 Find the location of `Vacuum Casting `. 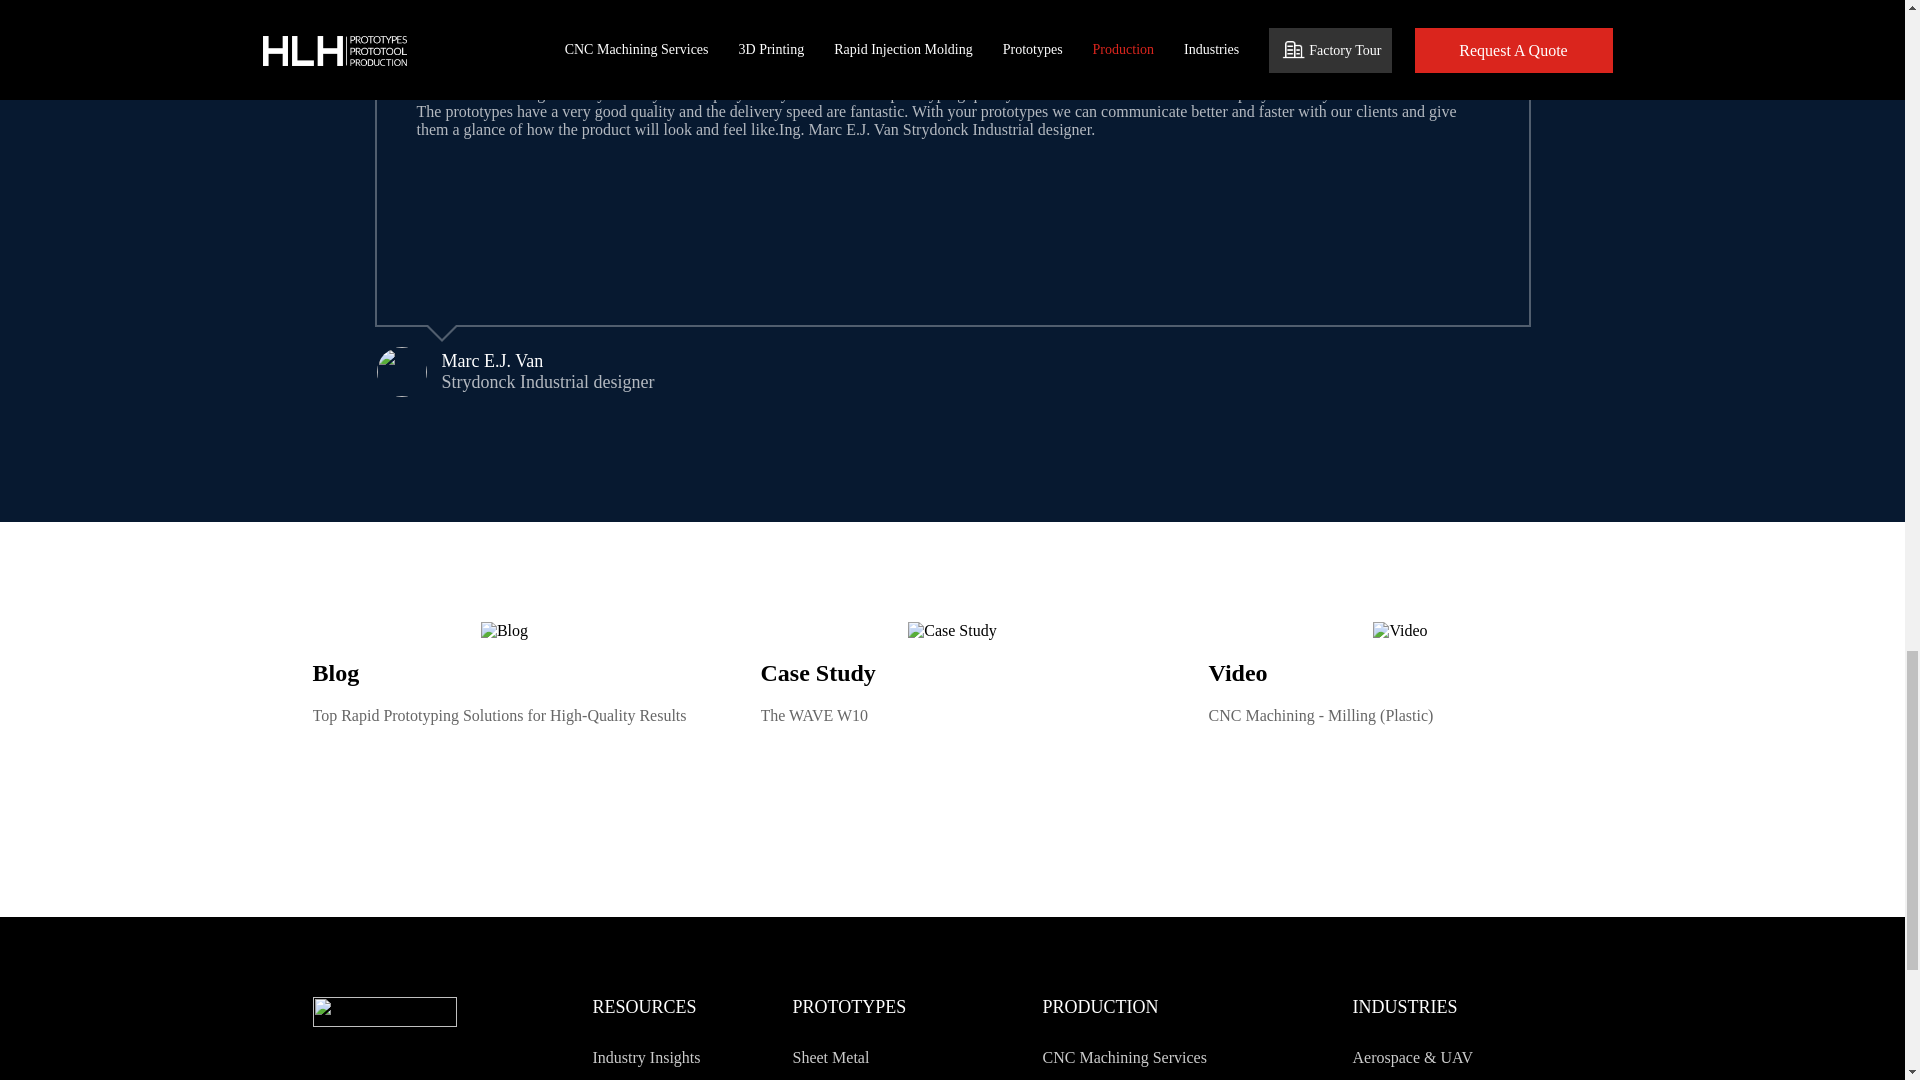

Vacuum Casting  is located at coordinates (916, 1076).